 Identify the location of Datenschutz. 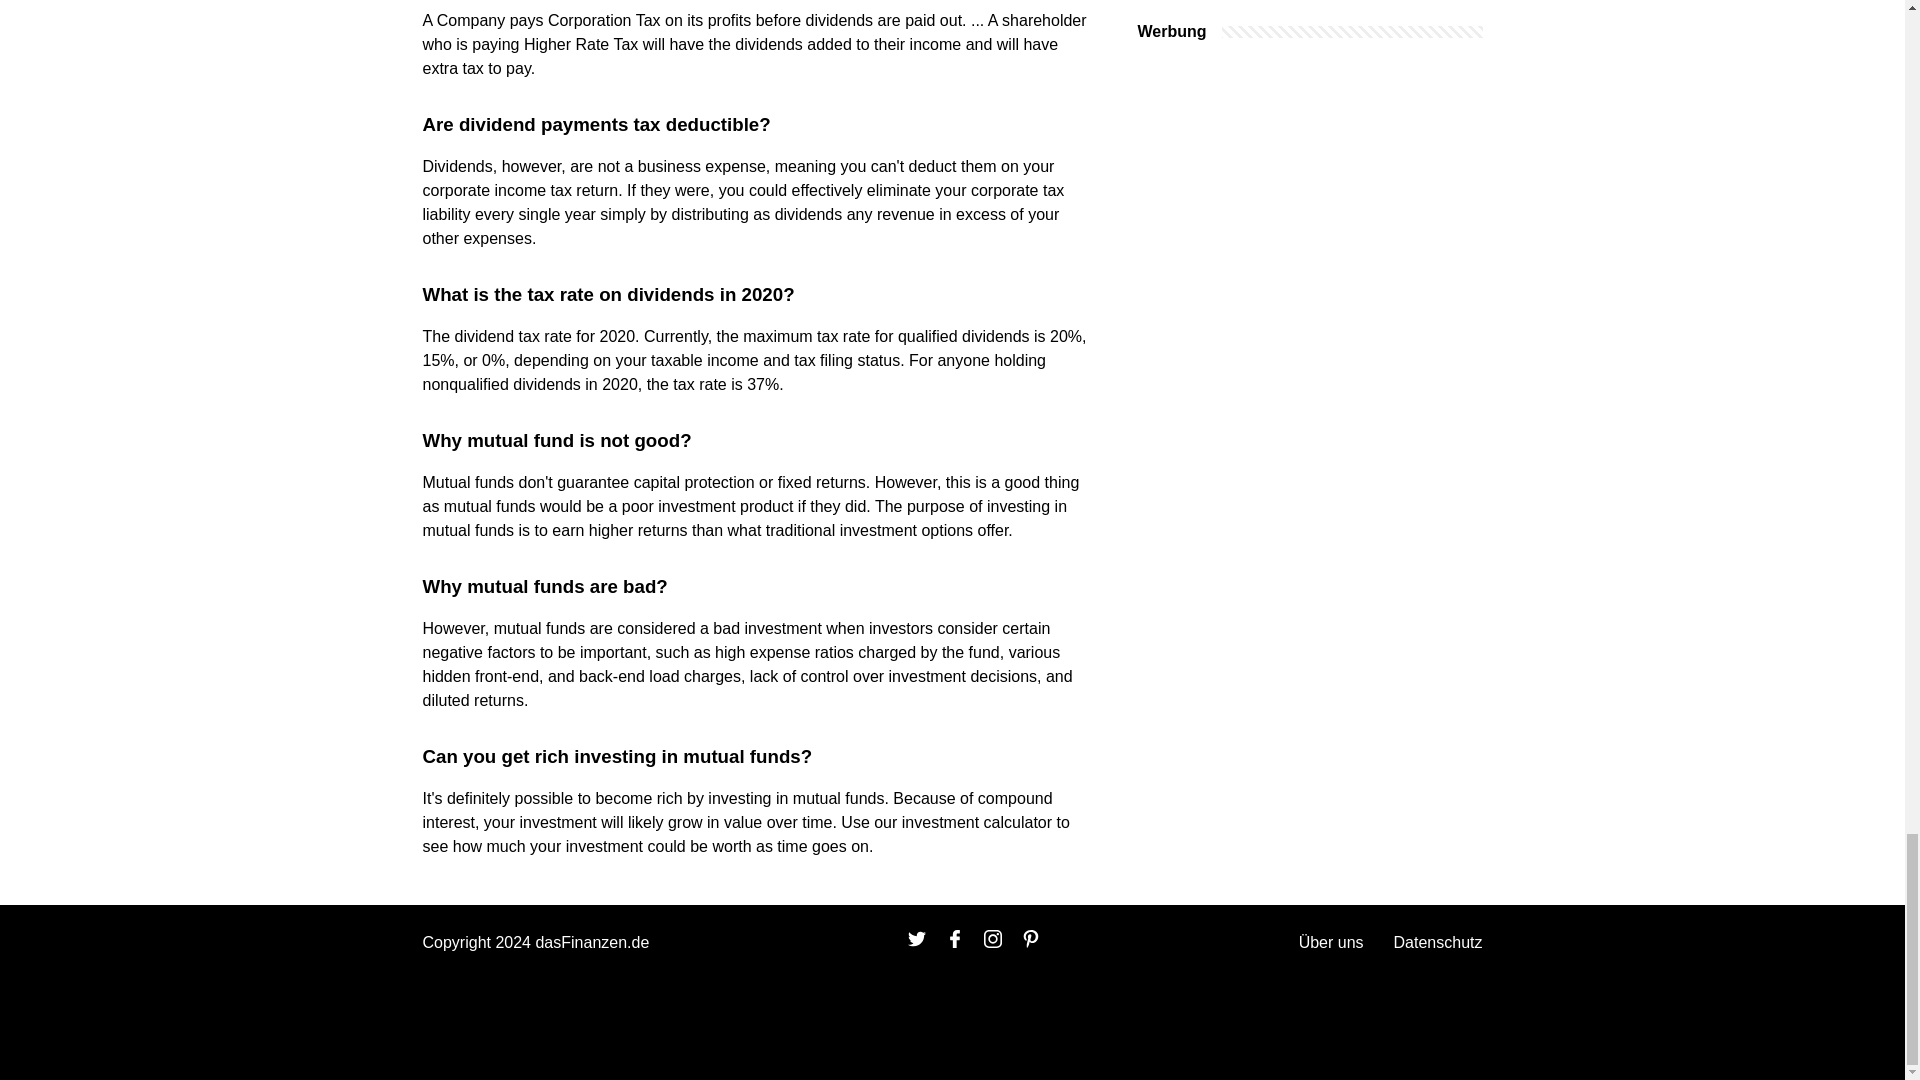
(1438, 942).